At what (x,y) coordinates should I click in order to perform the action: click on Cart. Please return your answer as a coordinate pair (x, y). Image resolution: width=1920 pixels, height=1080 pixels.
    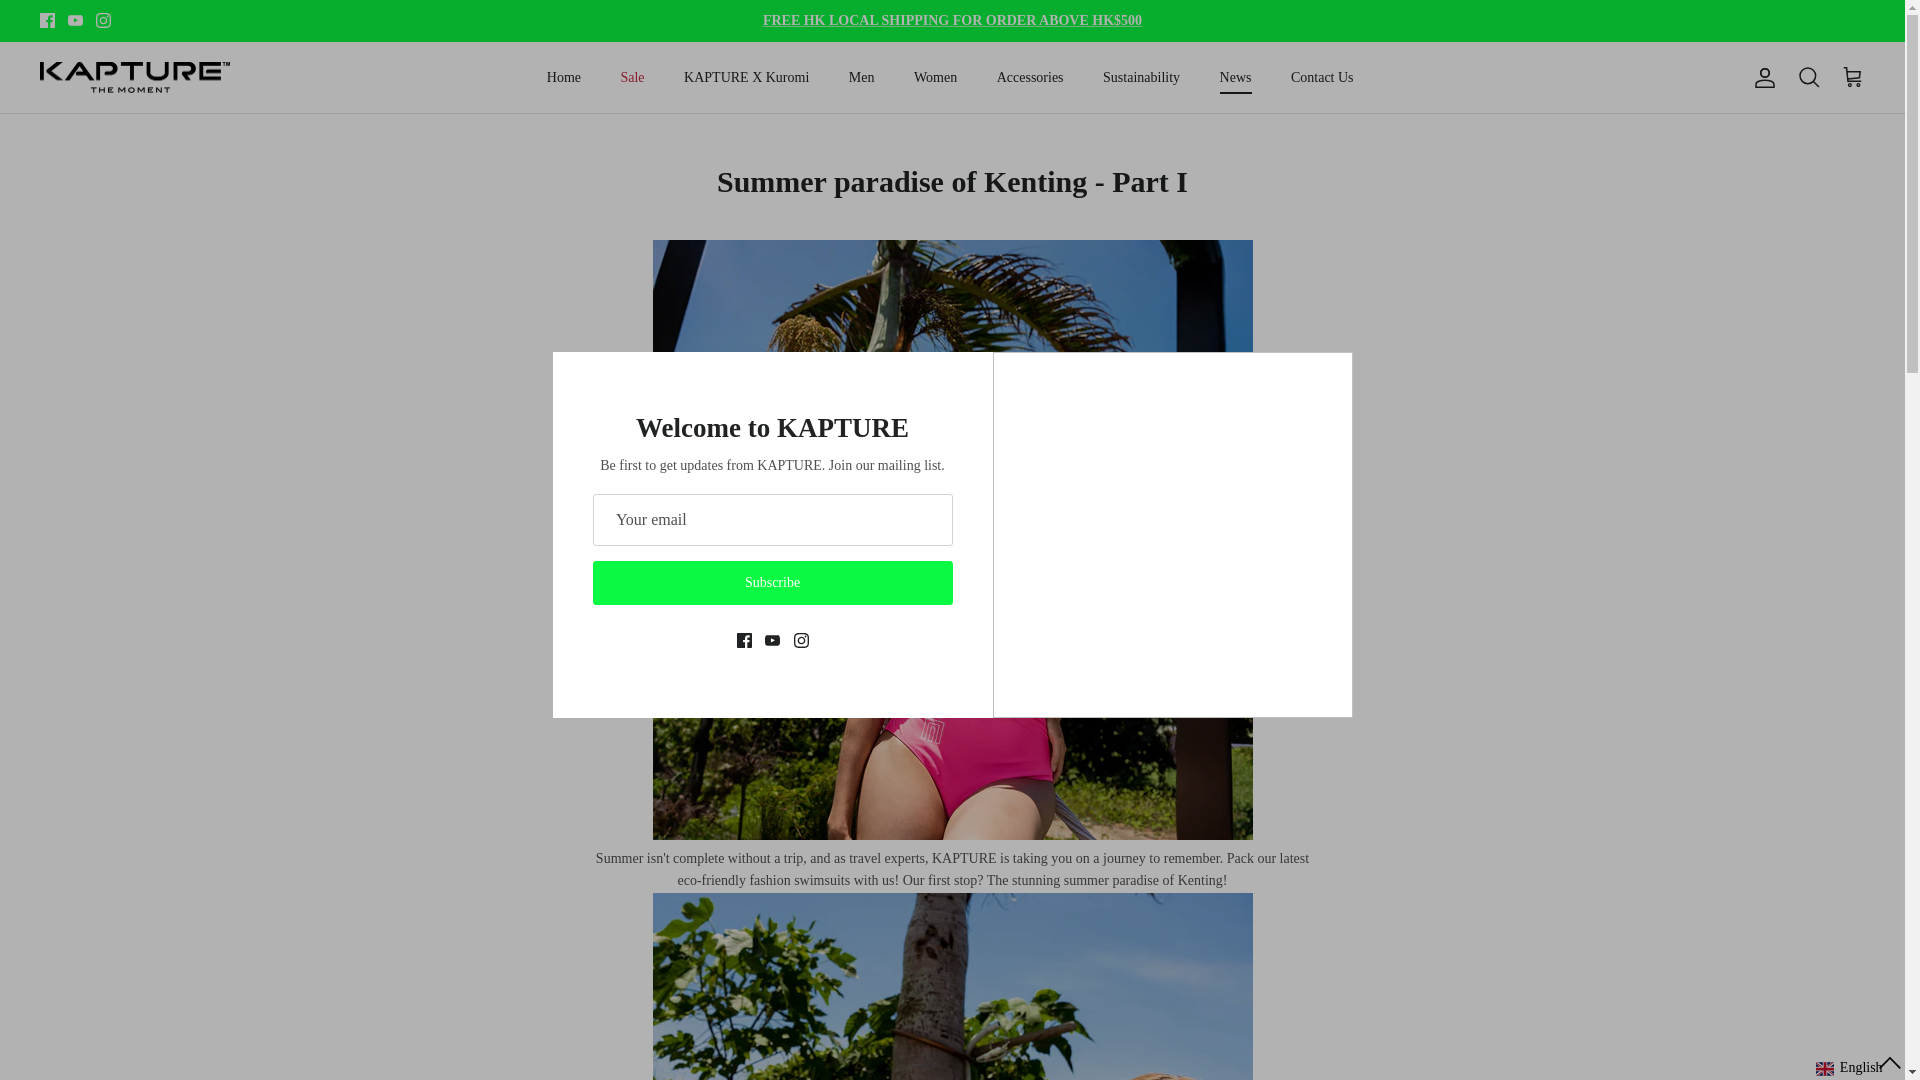
    Looking at the image, I should click on (1852, 77).